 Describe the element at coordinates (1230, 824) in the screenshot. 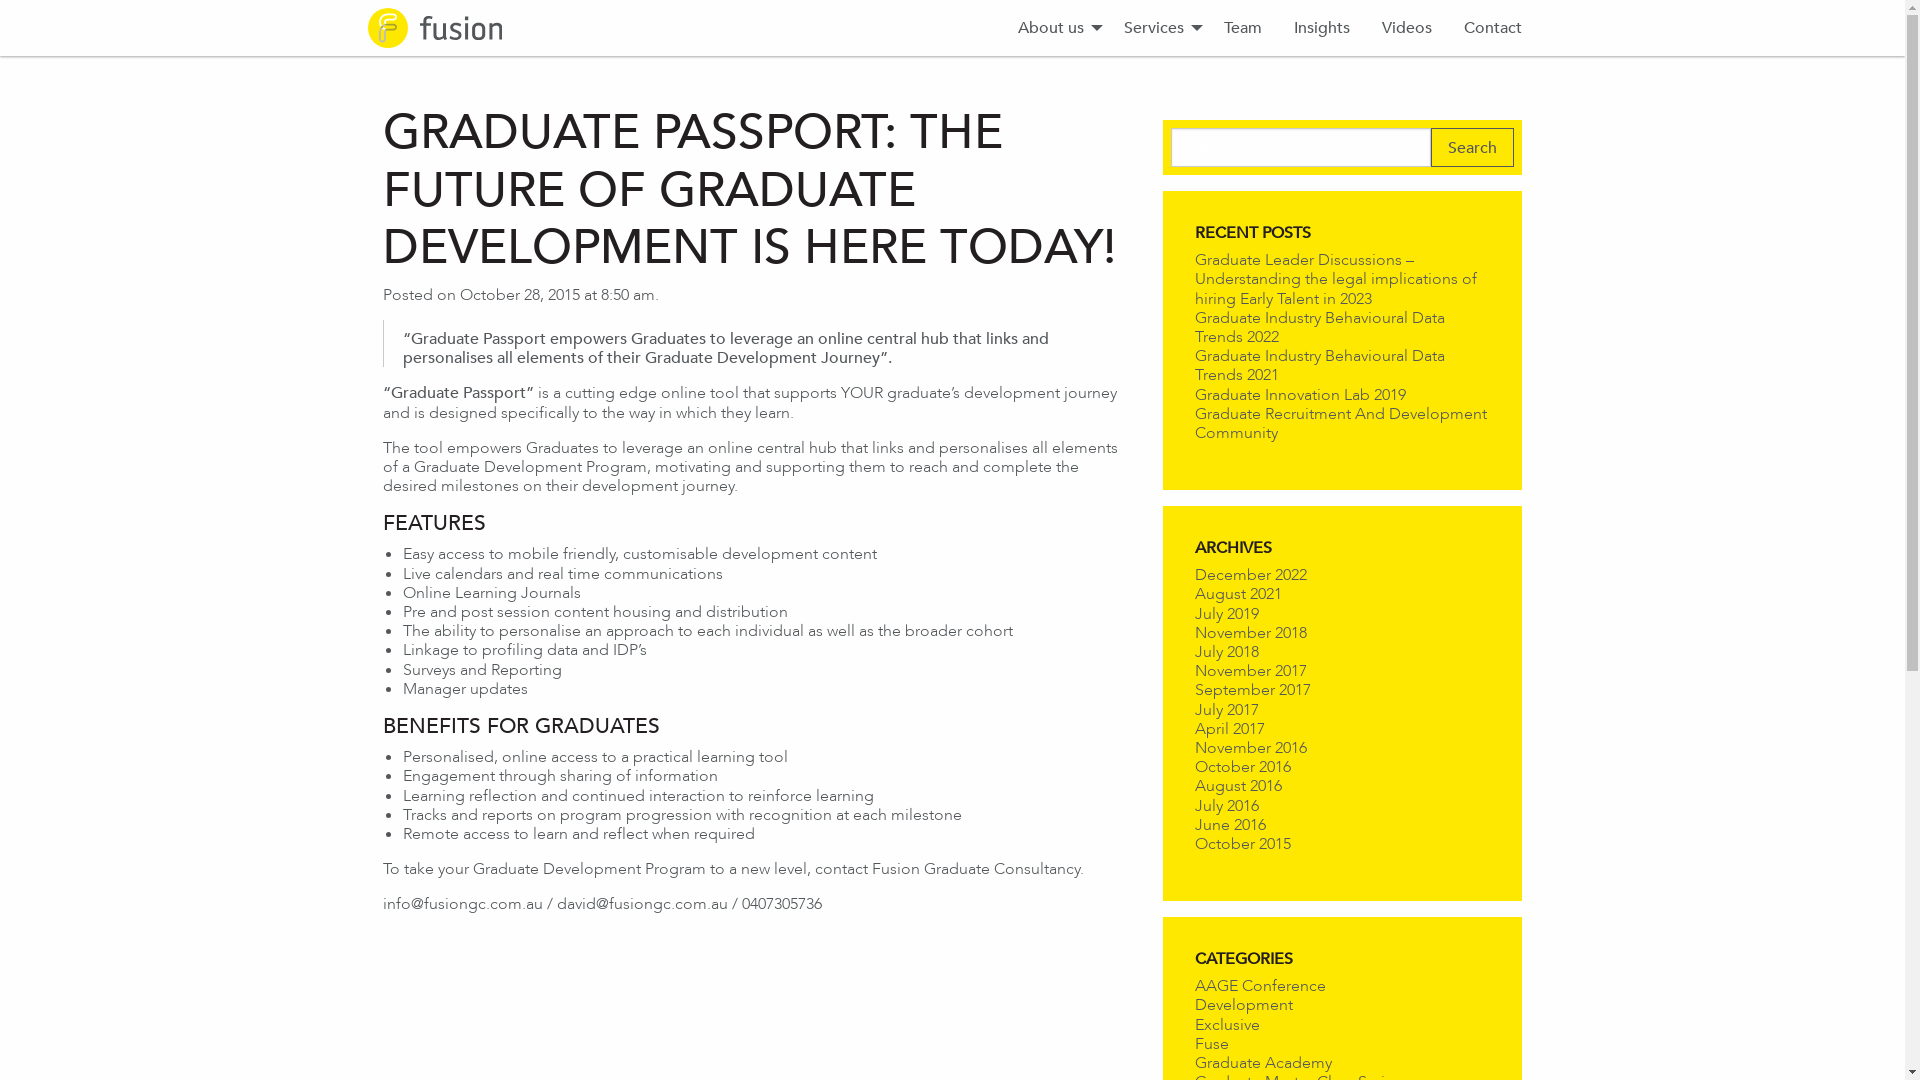

I see `June 2016` at that location.